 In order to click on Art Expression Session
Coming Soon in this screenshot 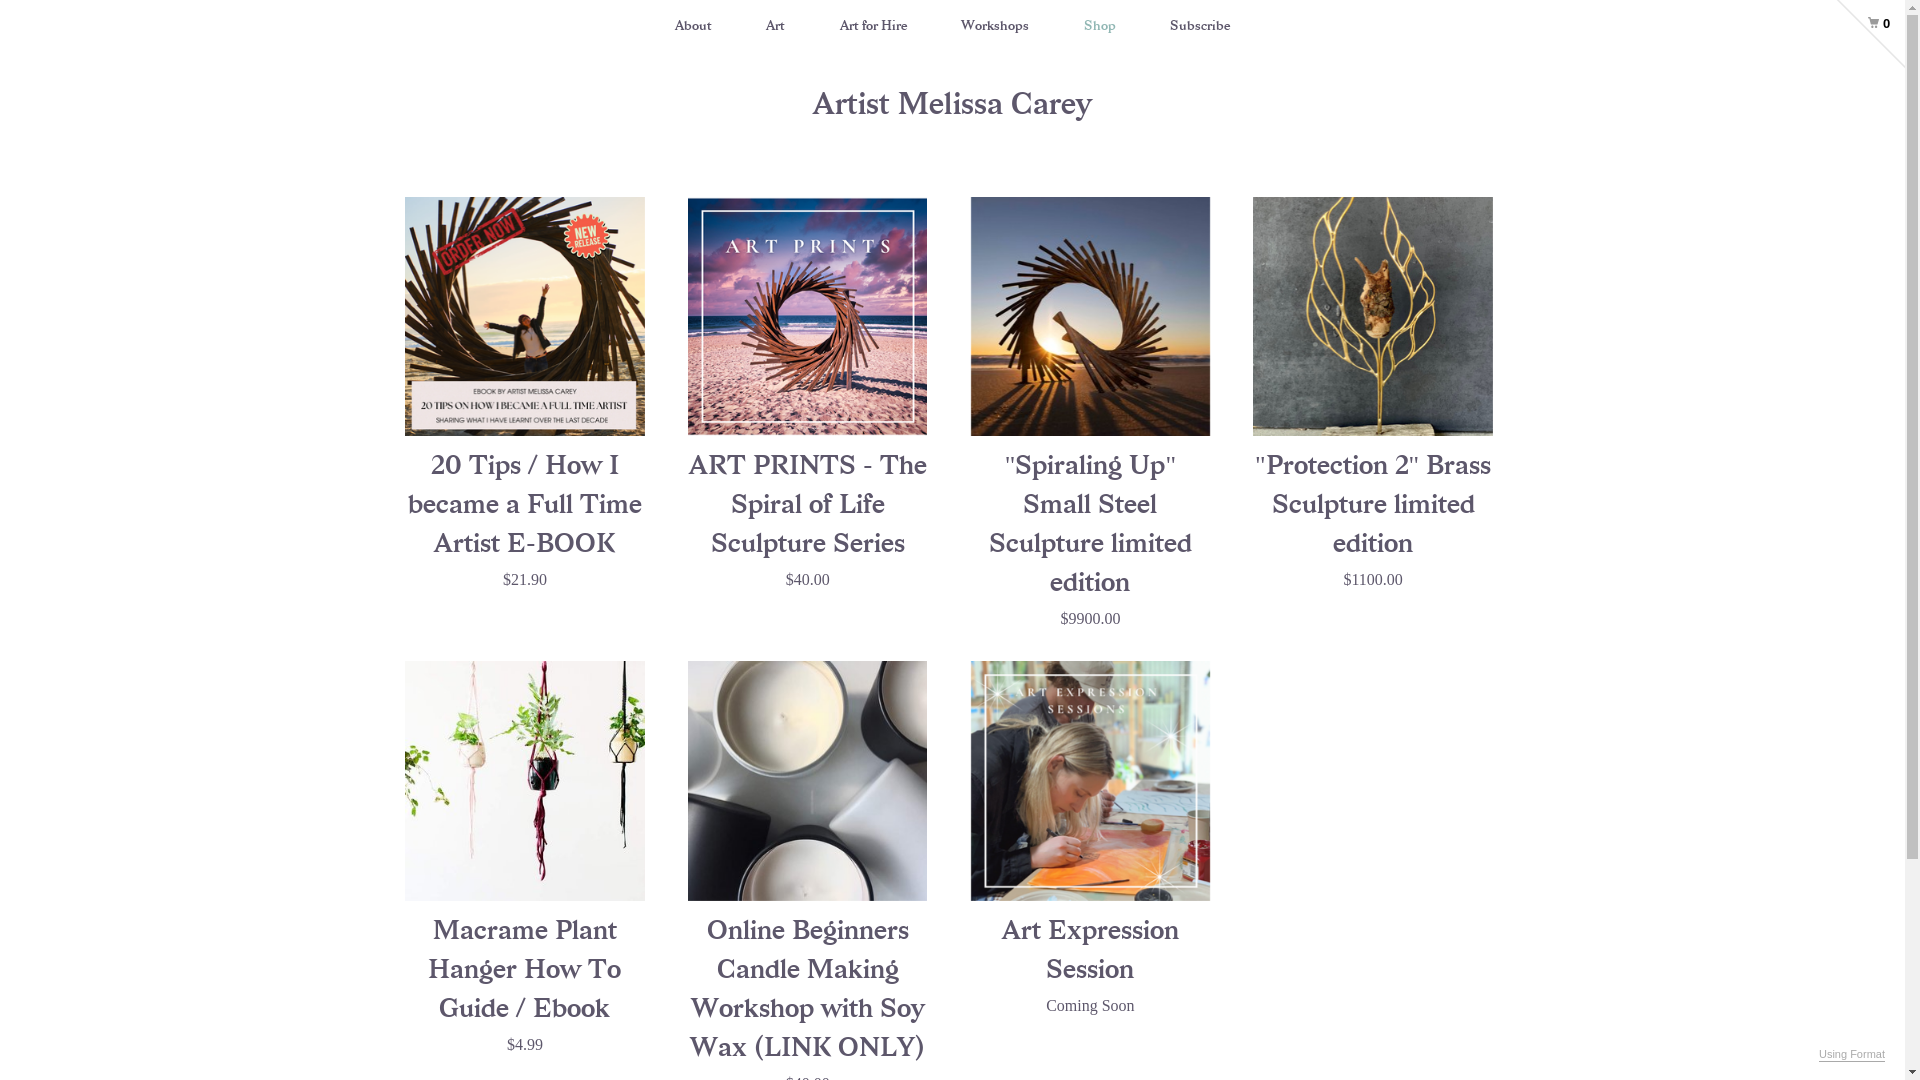, I will do `click(1090, 839)`.